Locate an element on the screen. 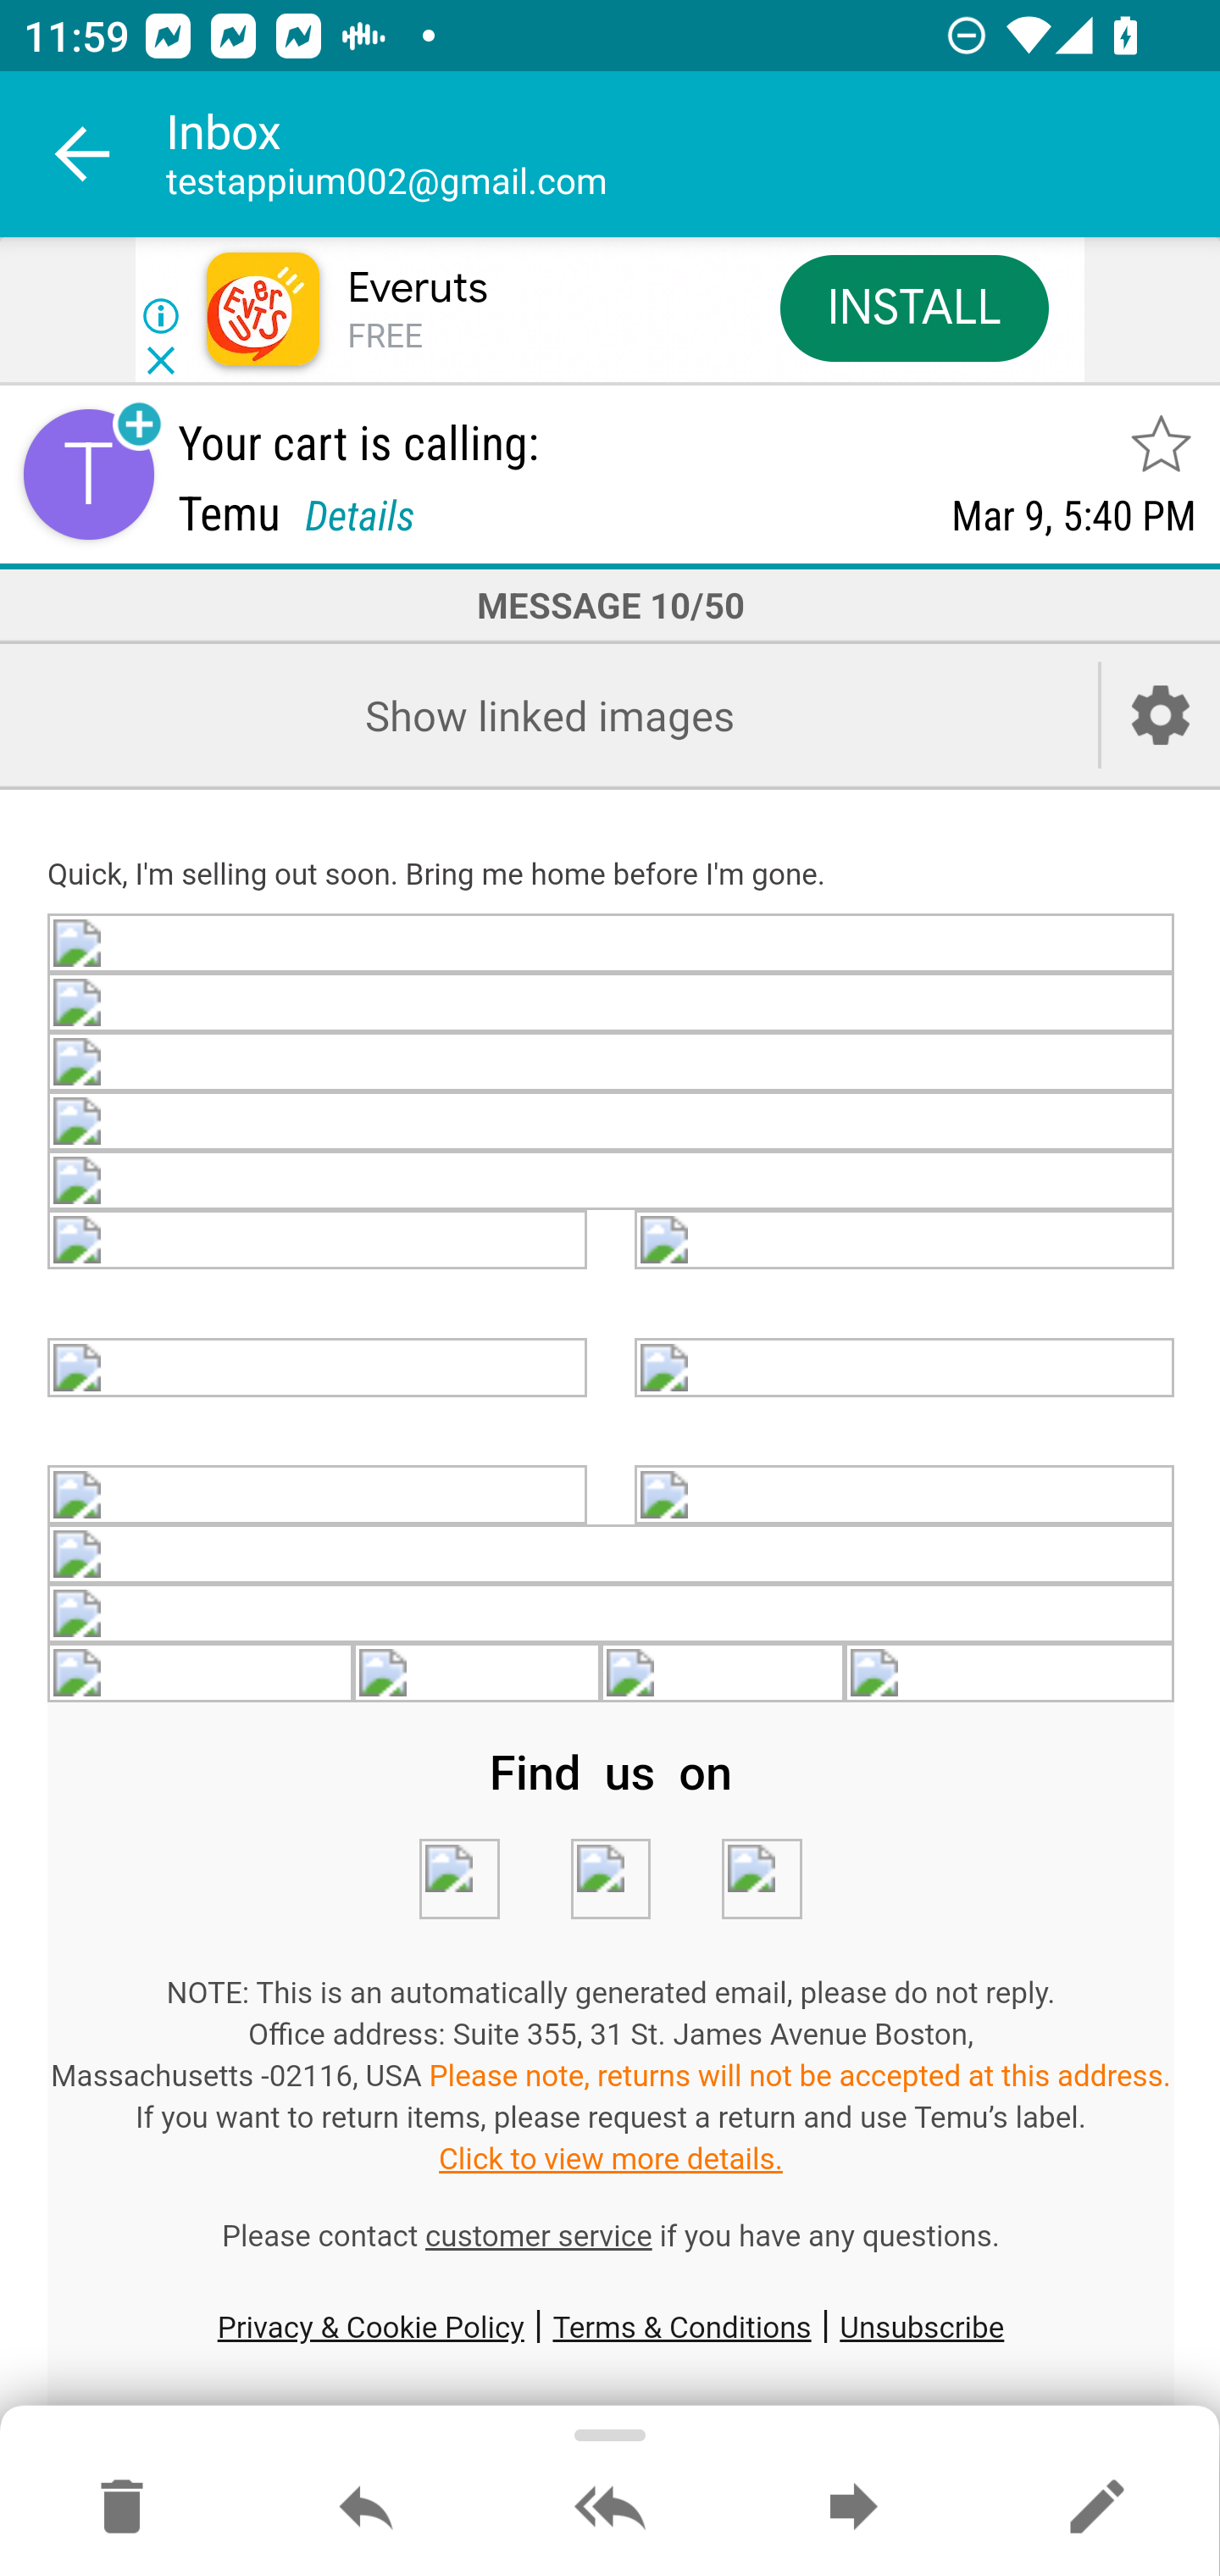 The height and width of the screenshot is (2576, 1220). data: is located at coordinates (319, 1240).